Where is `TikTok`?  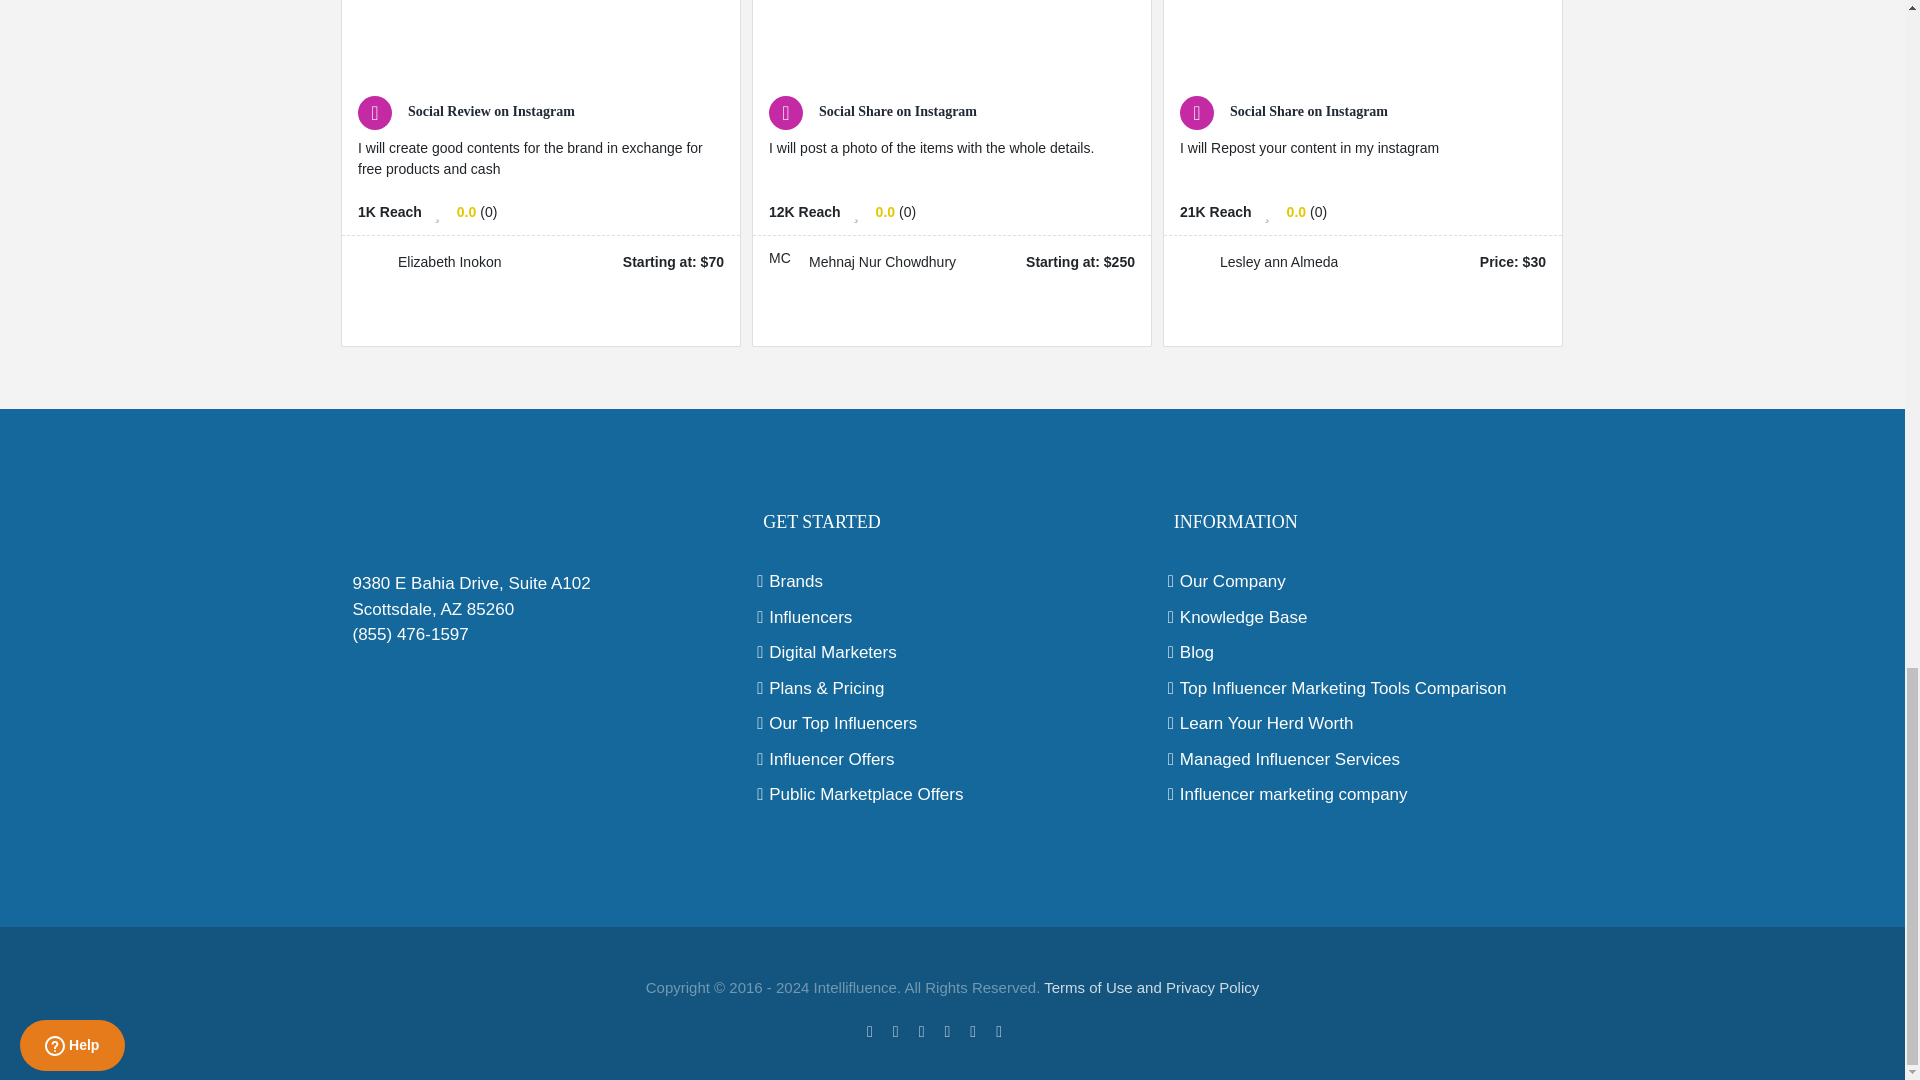
TikTok is located at coordinates (1030, 1028).